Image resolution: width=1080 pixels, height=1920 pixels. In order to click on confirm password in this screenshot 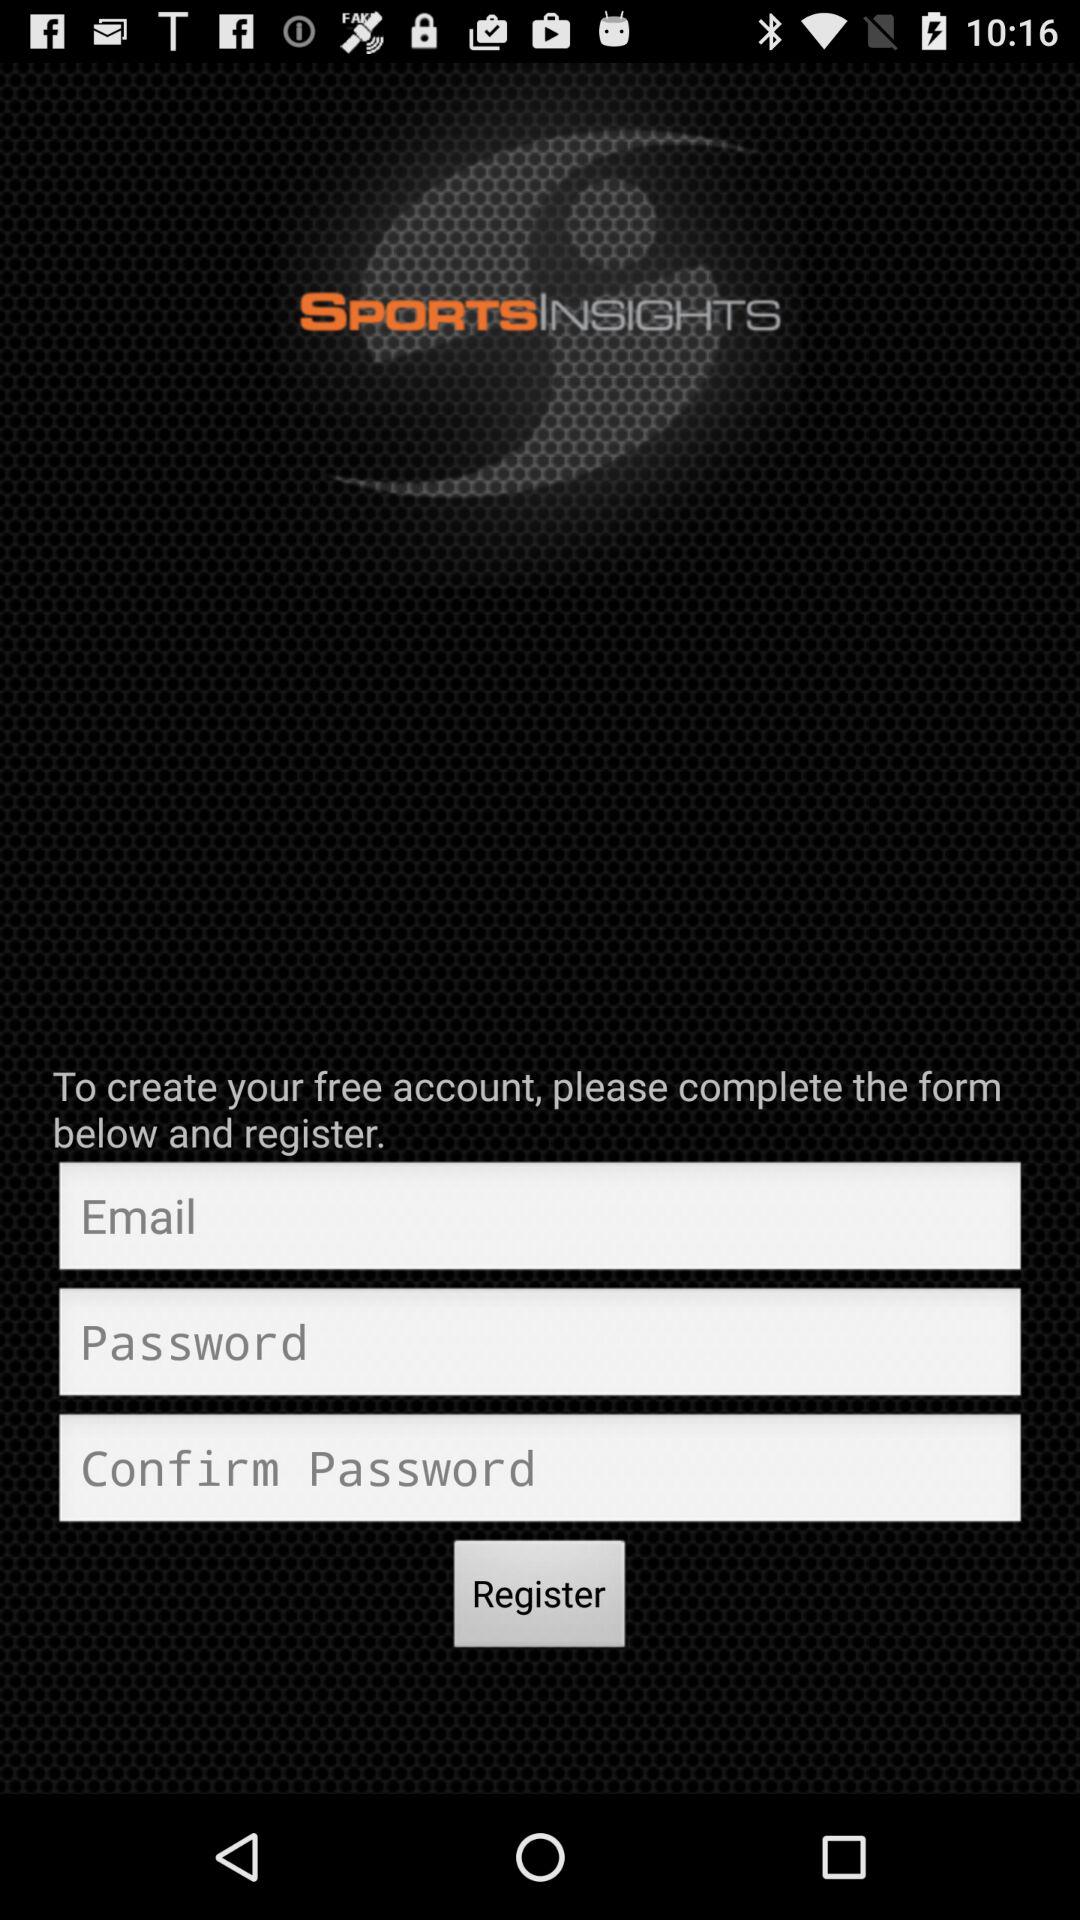, I will do `click(540, 1473)`.